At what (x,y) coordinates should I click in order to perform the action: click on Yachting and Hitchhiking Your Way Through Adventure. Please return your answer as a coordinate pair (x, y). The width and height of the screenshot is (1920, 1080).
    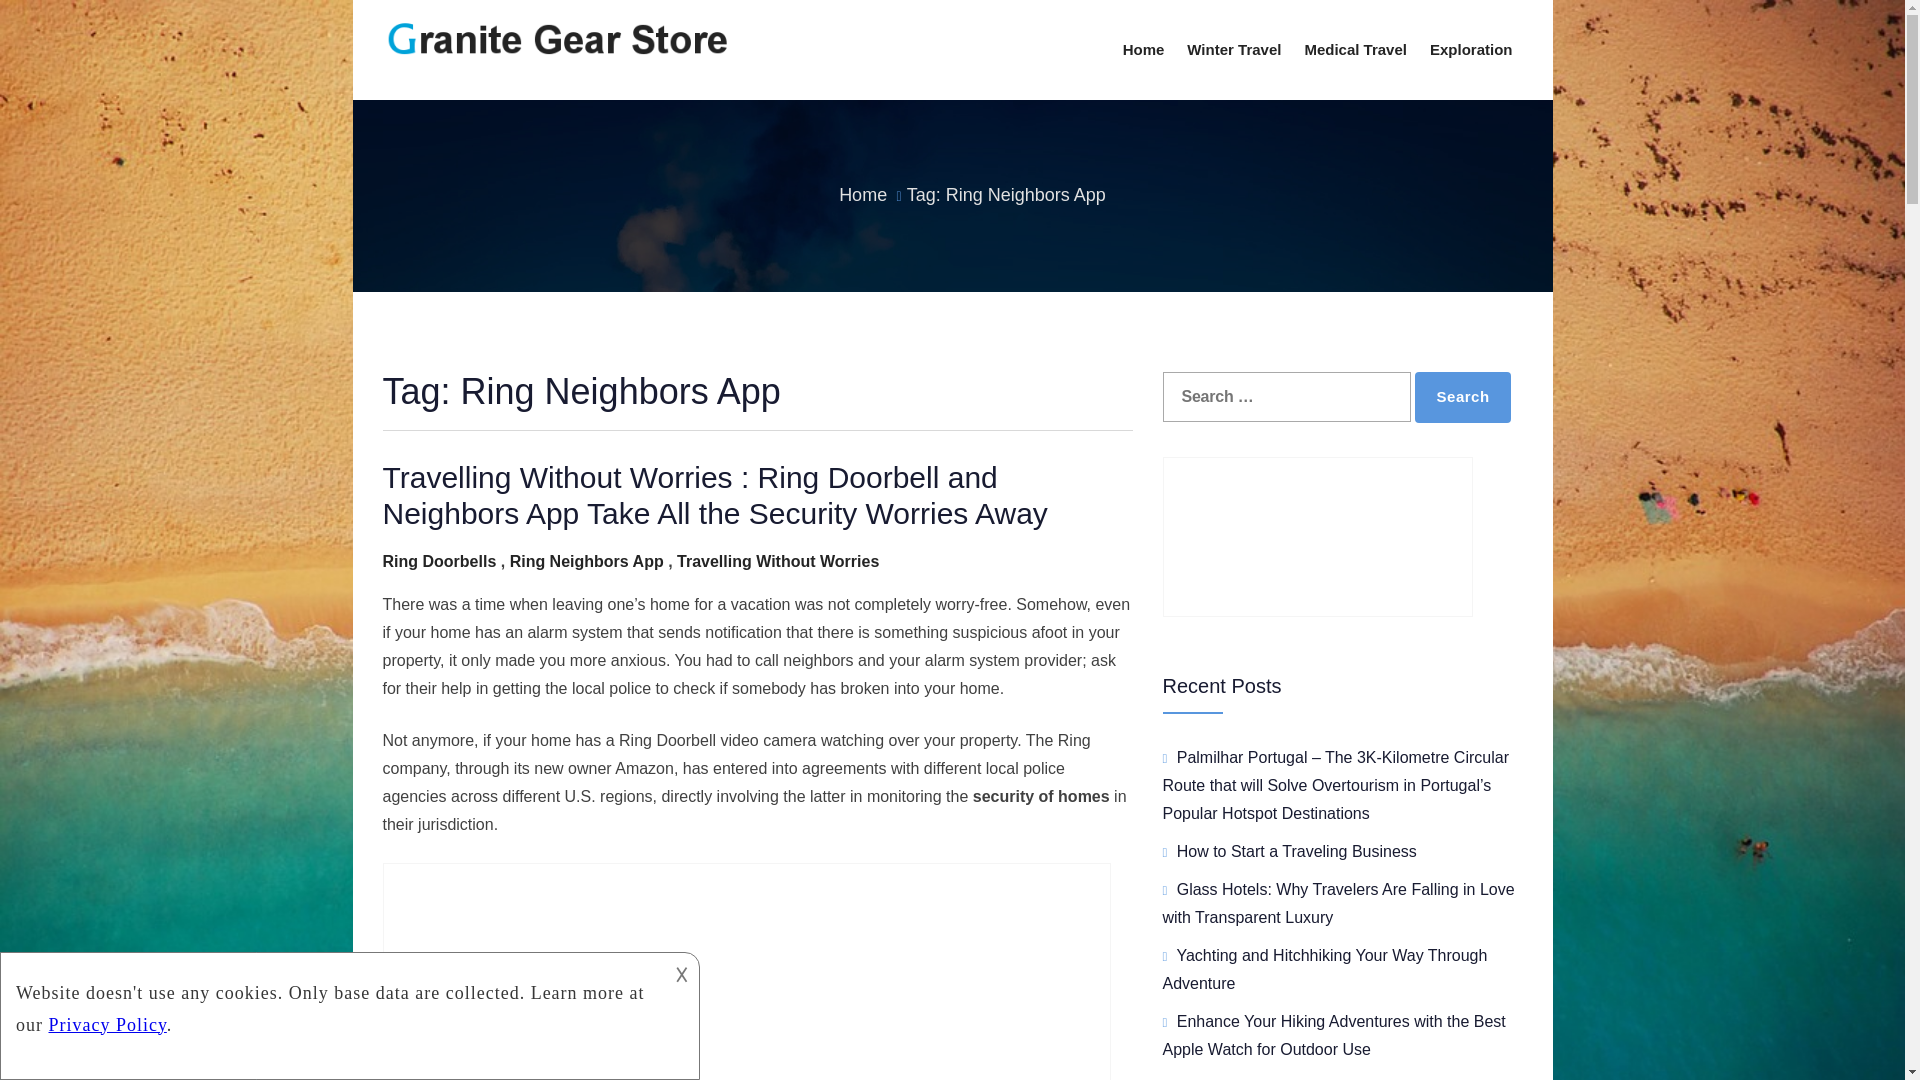
    Looking at the image, I should click on (1324, 970).